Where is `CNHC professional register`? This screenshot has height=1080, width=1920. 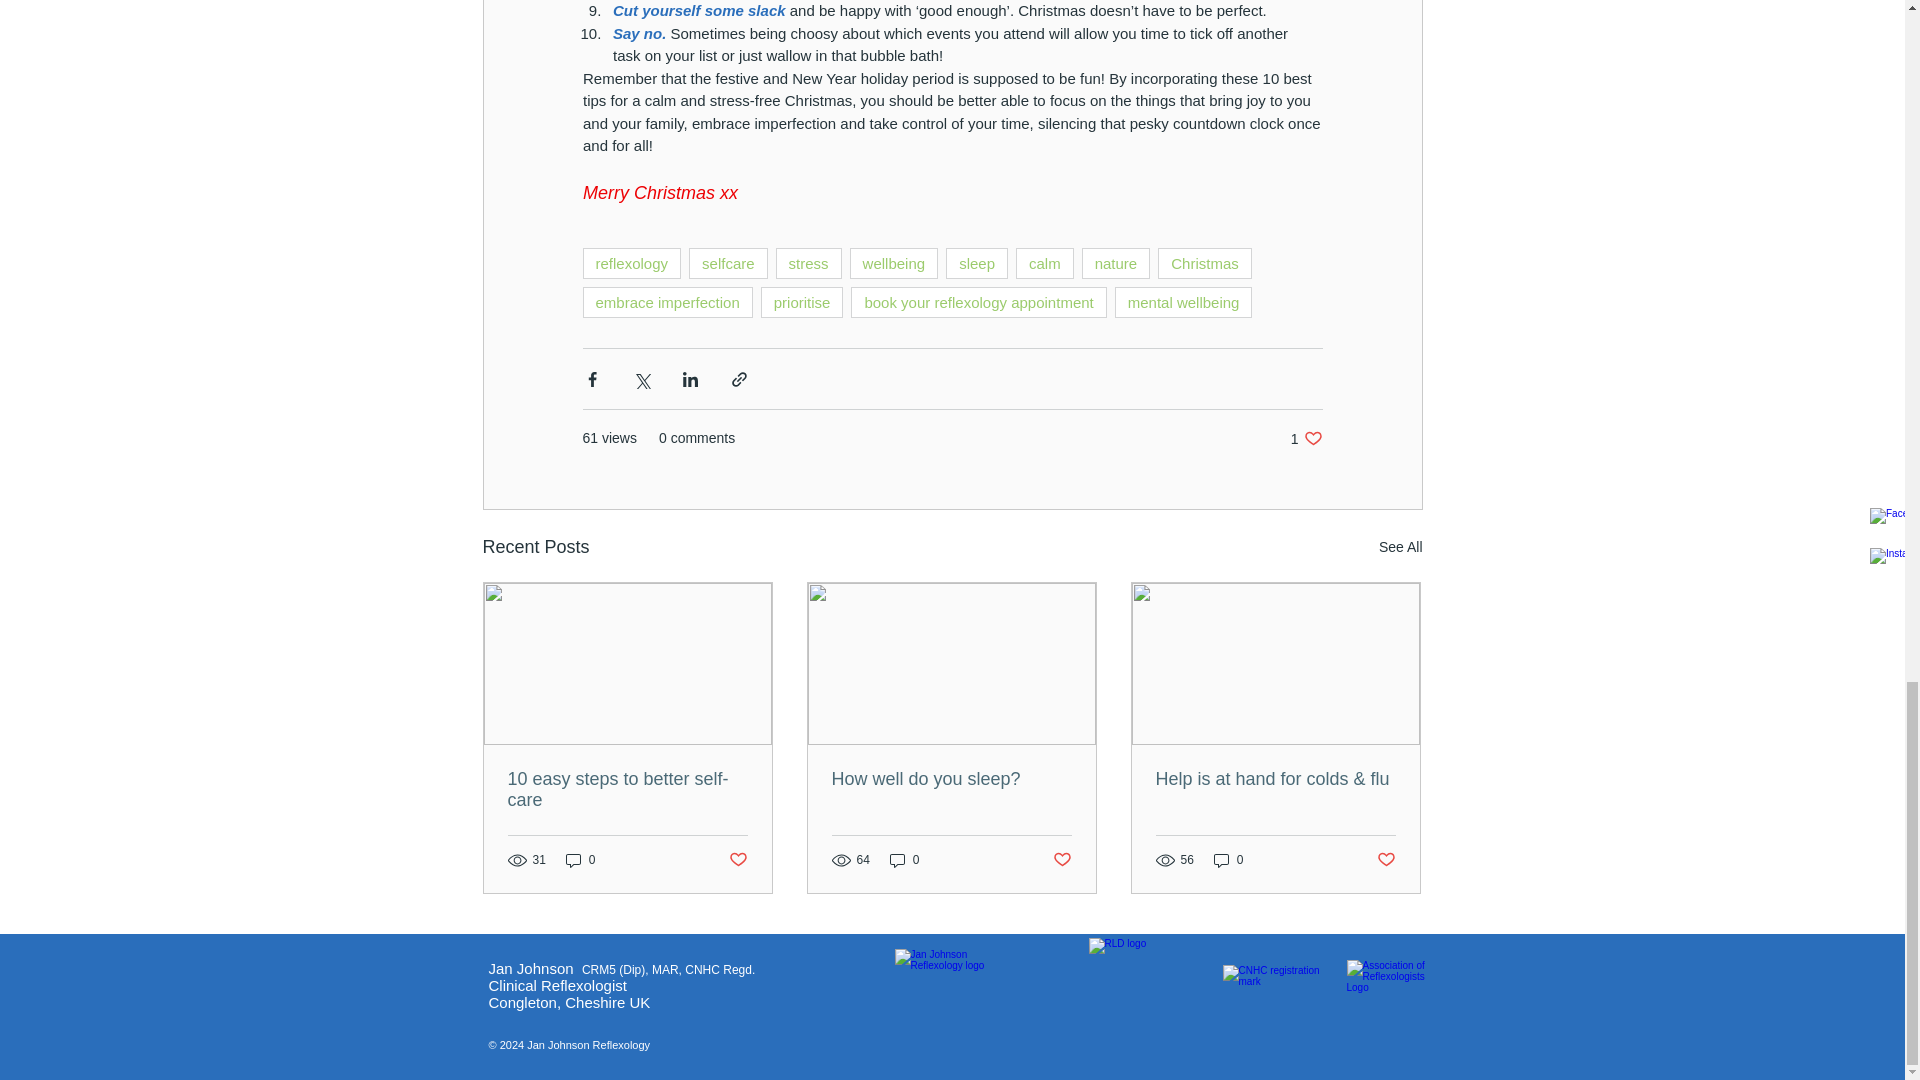
CNHC professional register is located at coordinates (1272, 1003).